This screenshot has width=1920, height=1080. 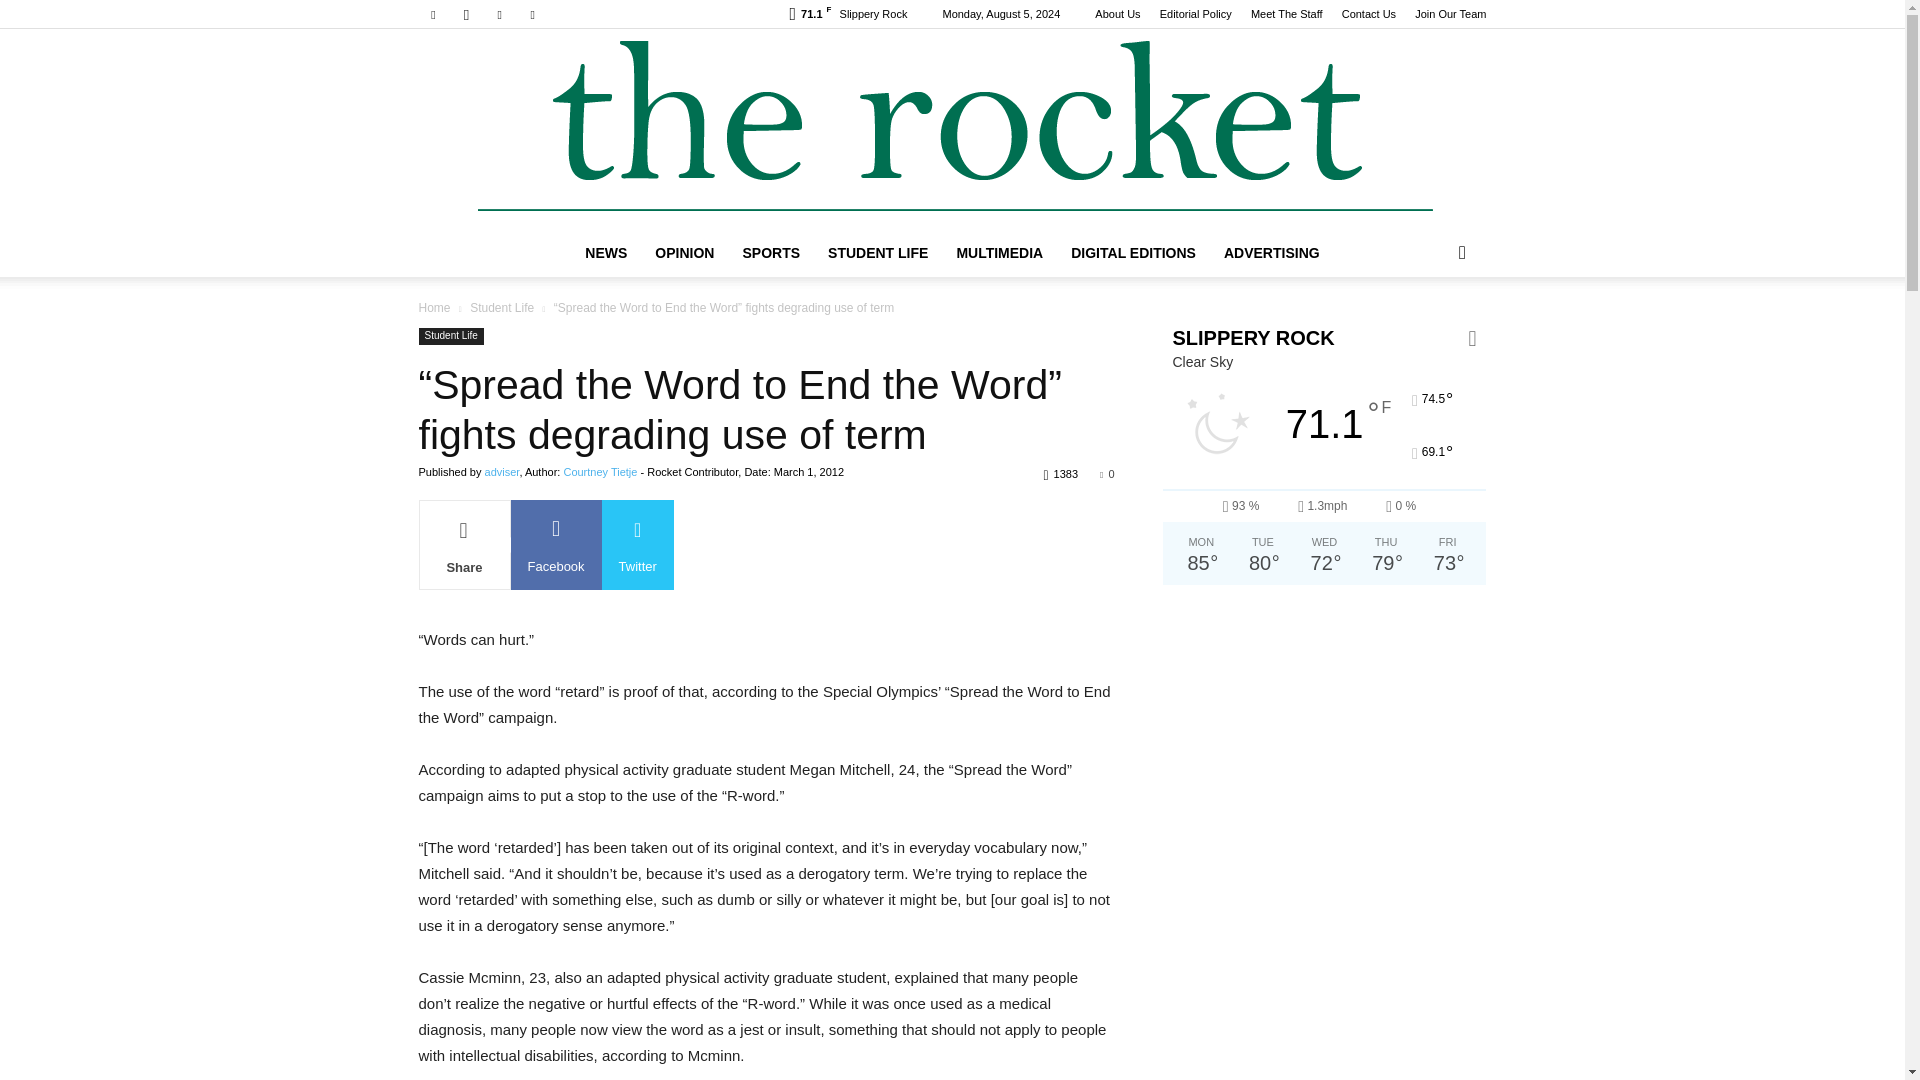 I want to click on About Us, so click(x=1117, y=14).